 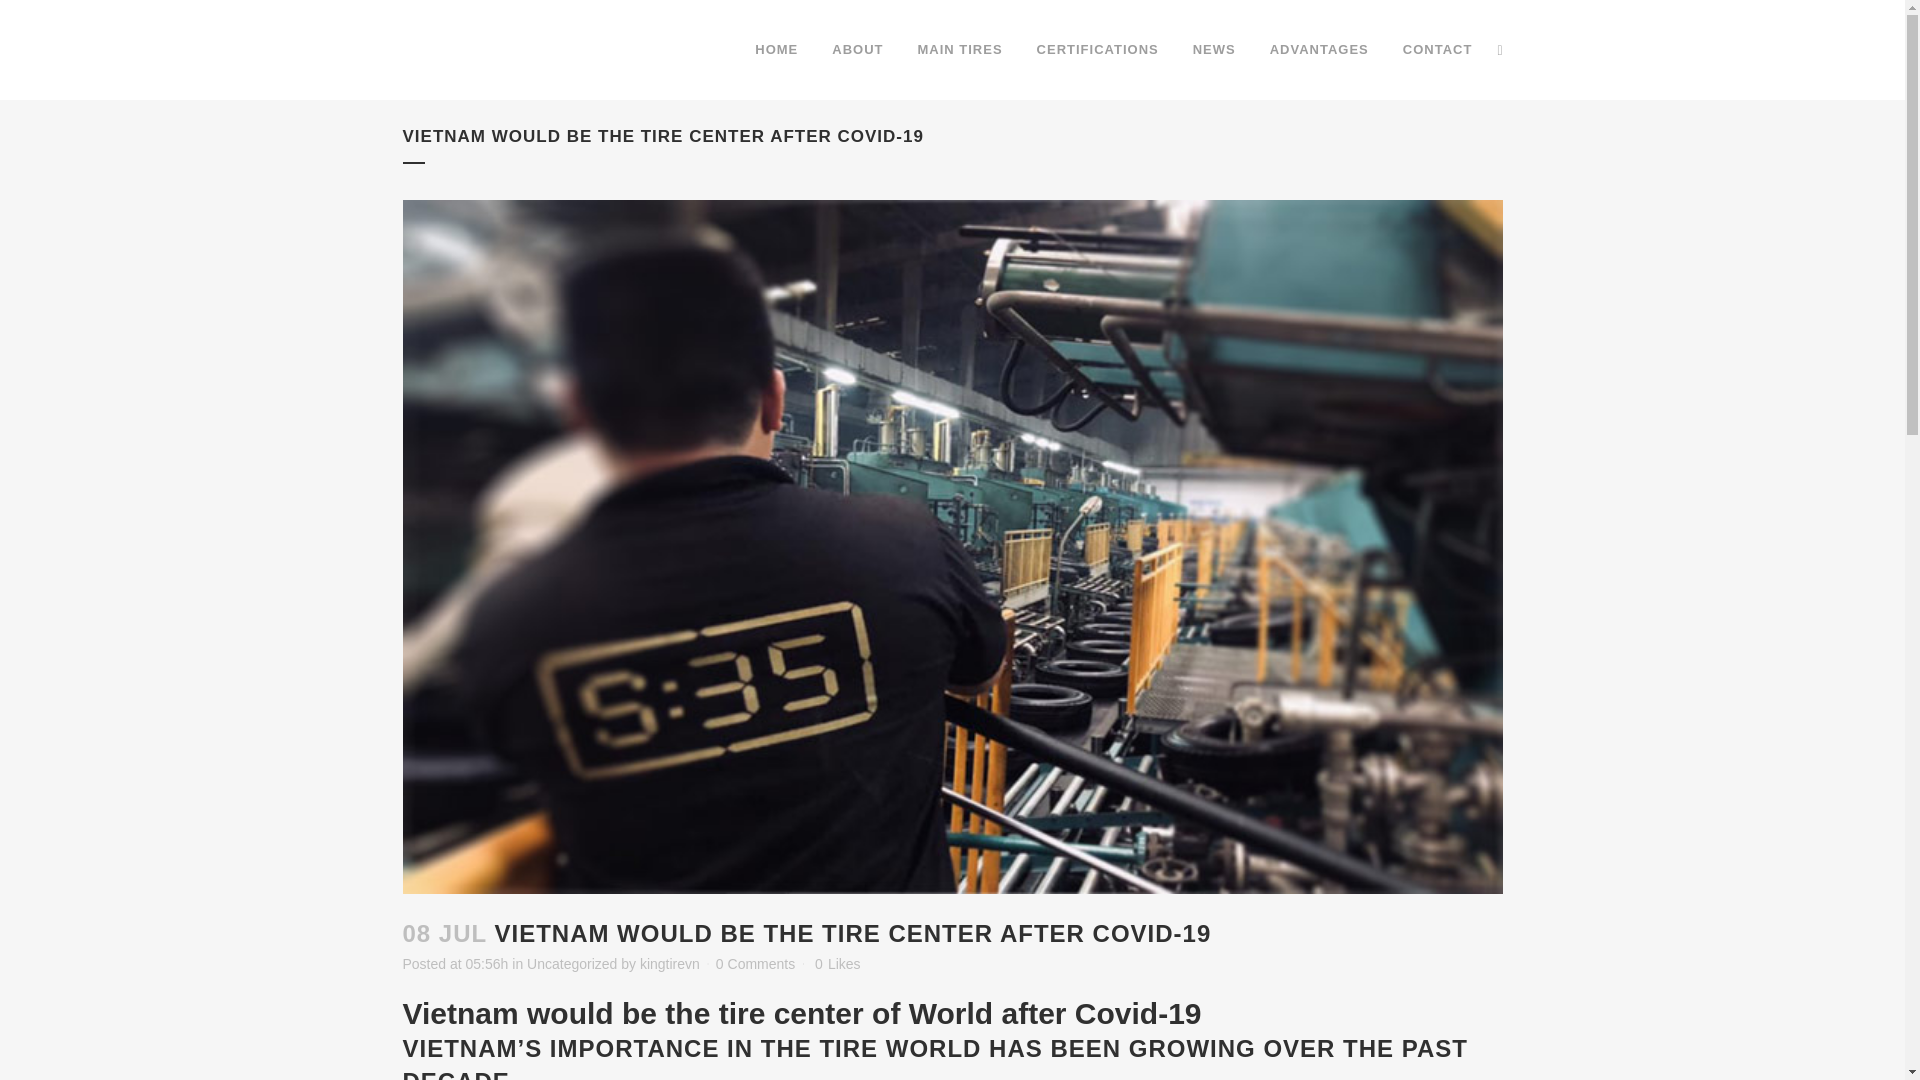 What do you see at coordinates (670, 964) in the screenshot?
I see `kingtirevn` at bounding box center [670, 964].